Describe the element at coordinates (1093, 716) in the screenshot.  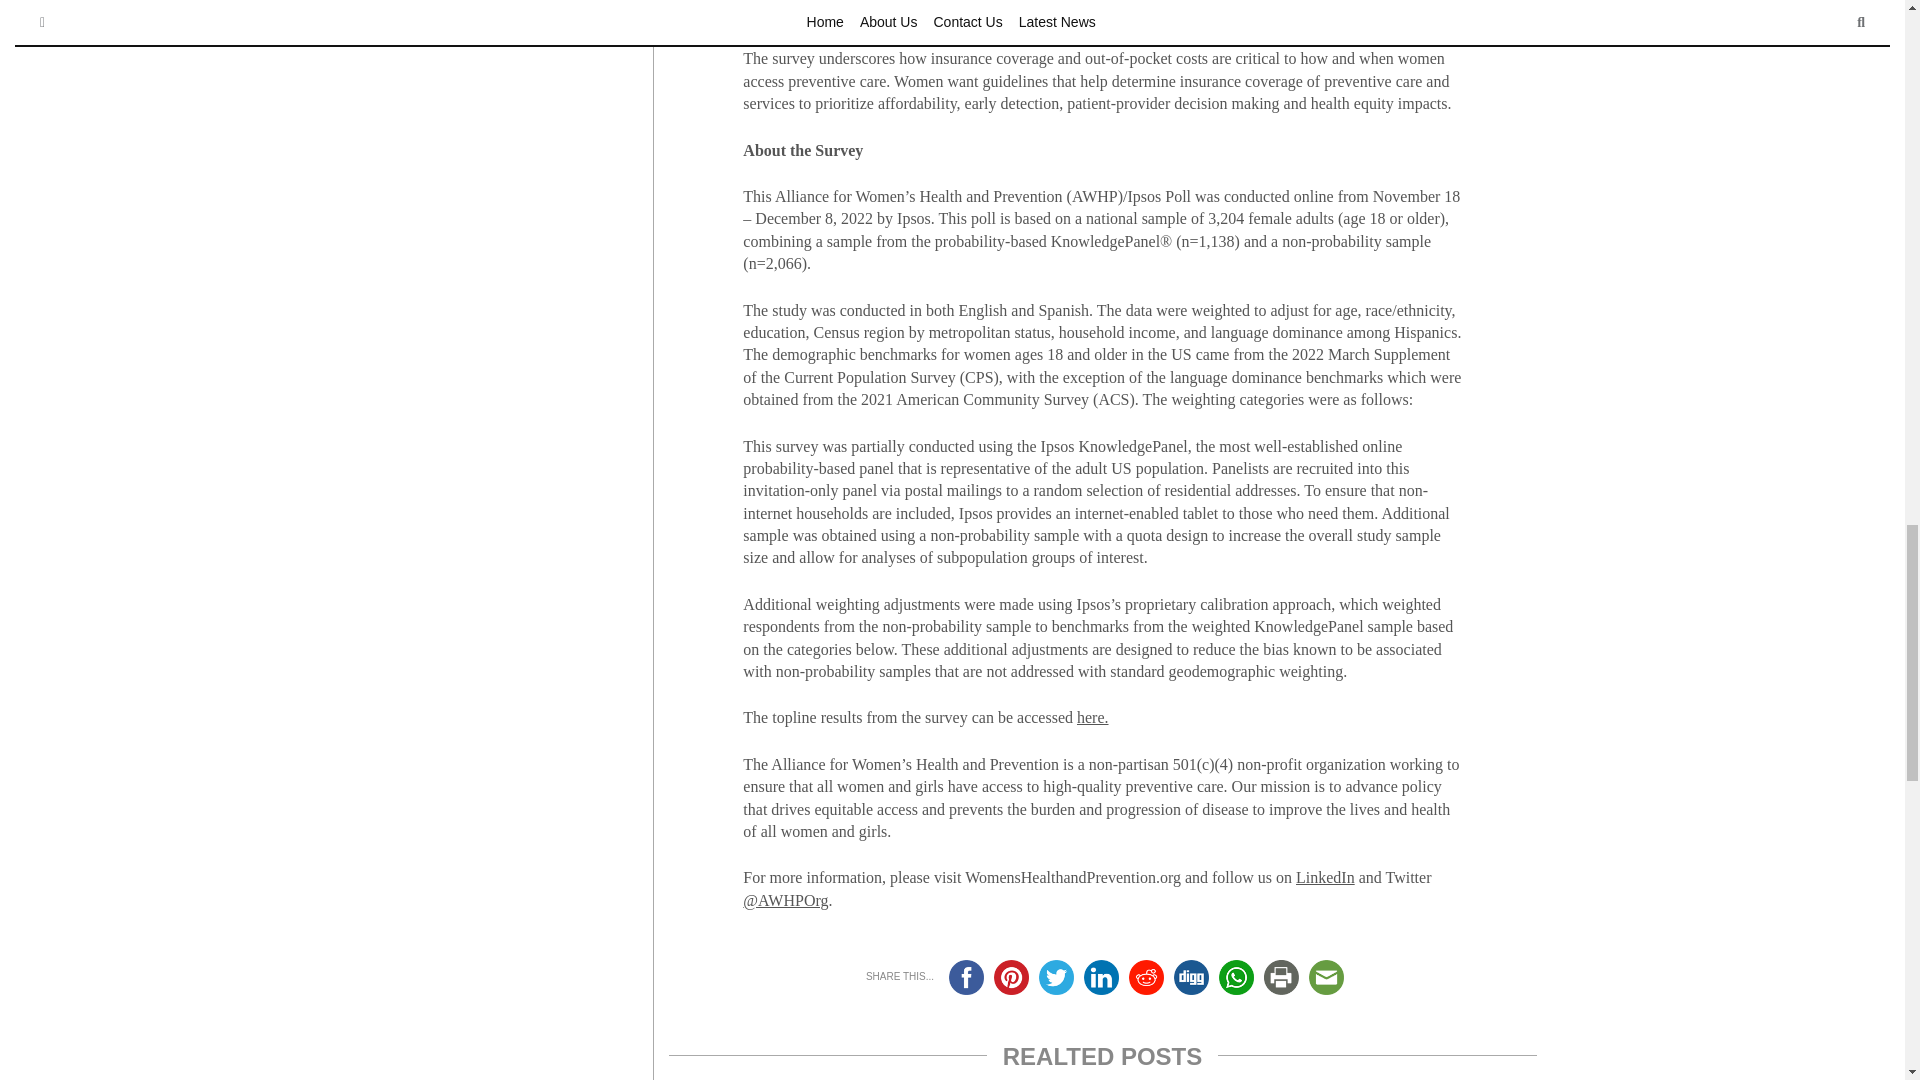
I see `here.` at that location.